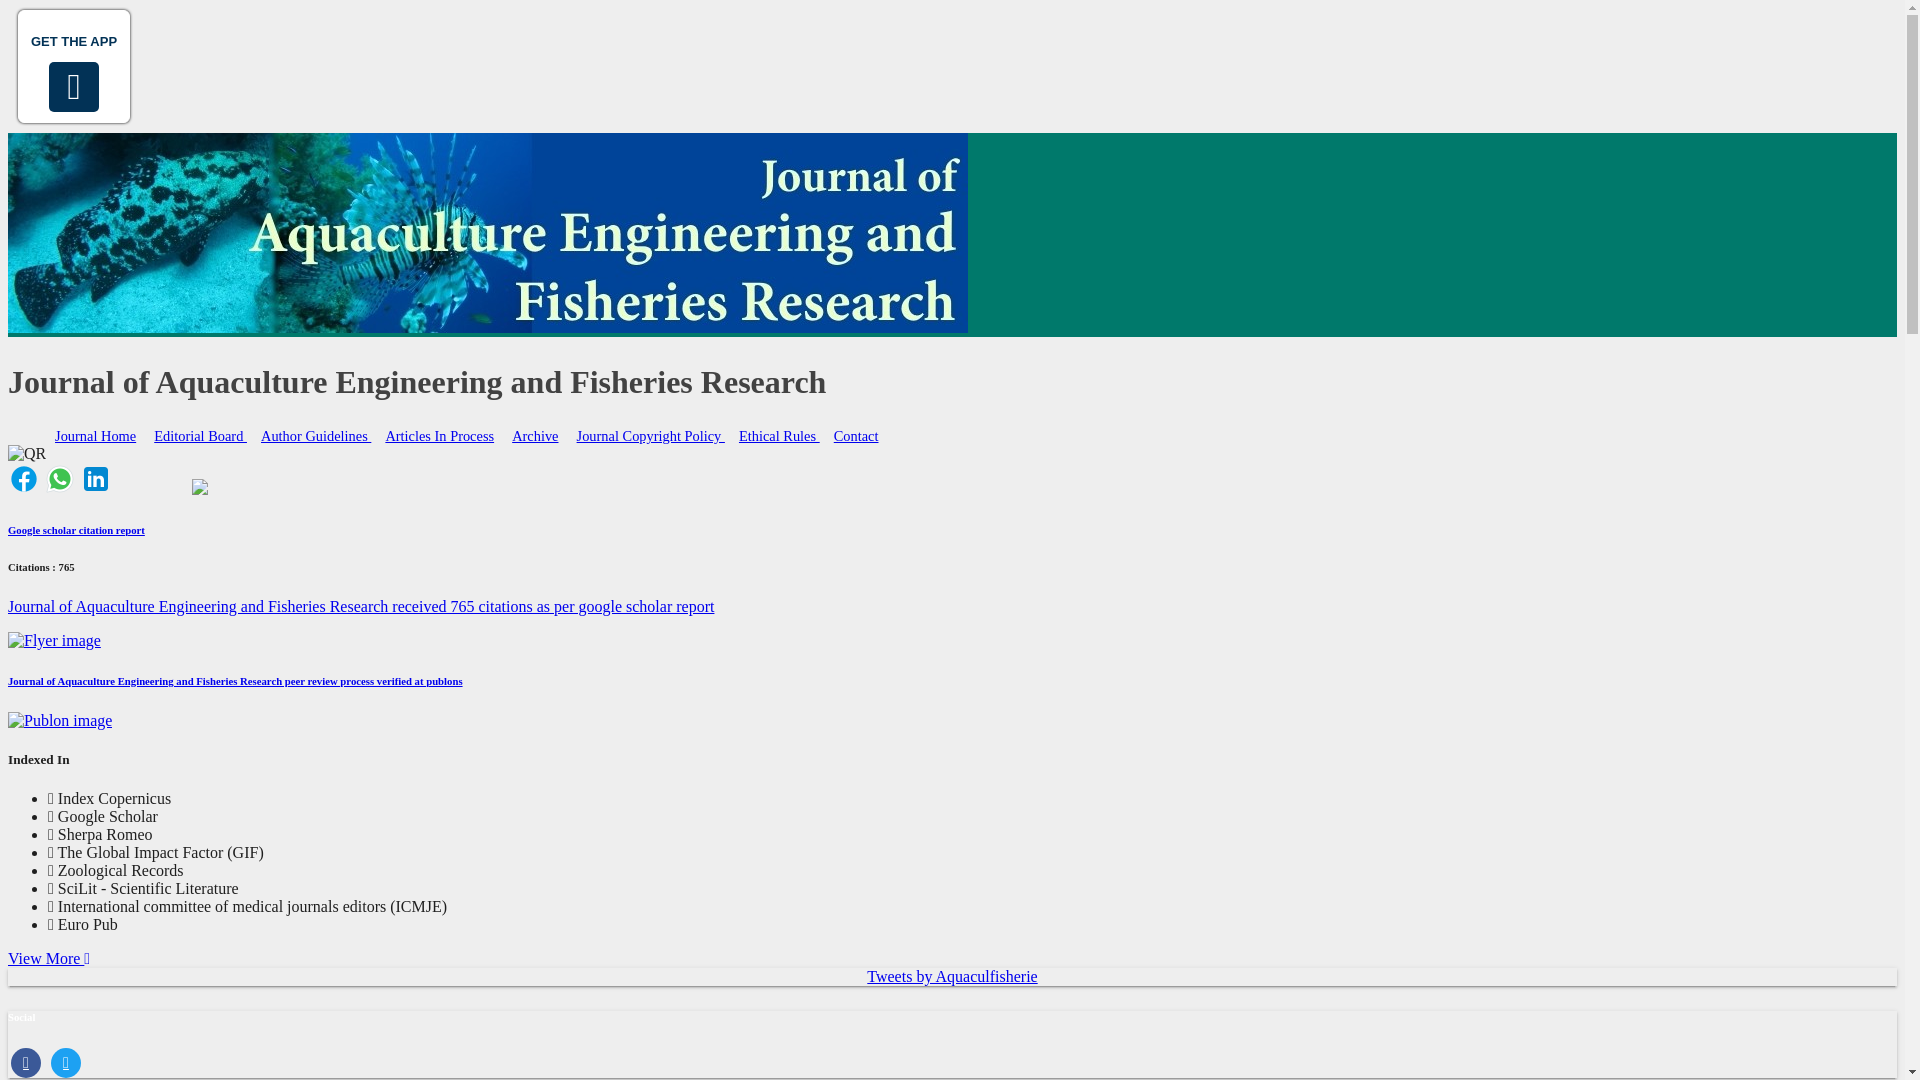  Describe the element at coordinates (534, 436) in the screenshot. I see `Archive` at that location.